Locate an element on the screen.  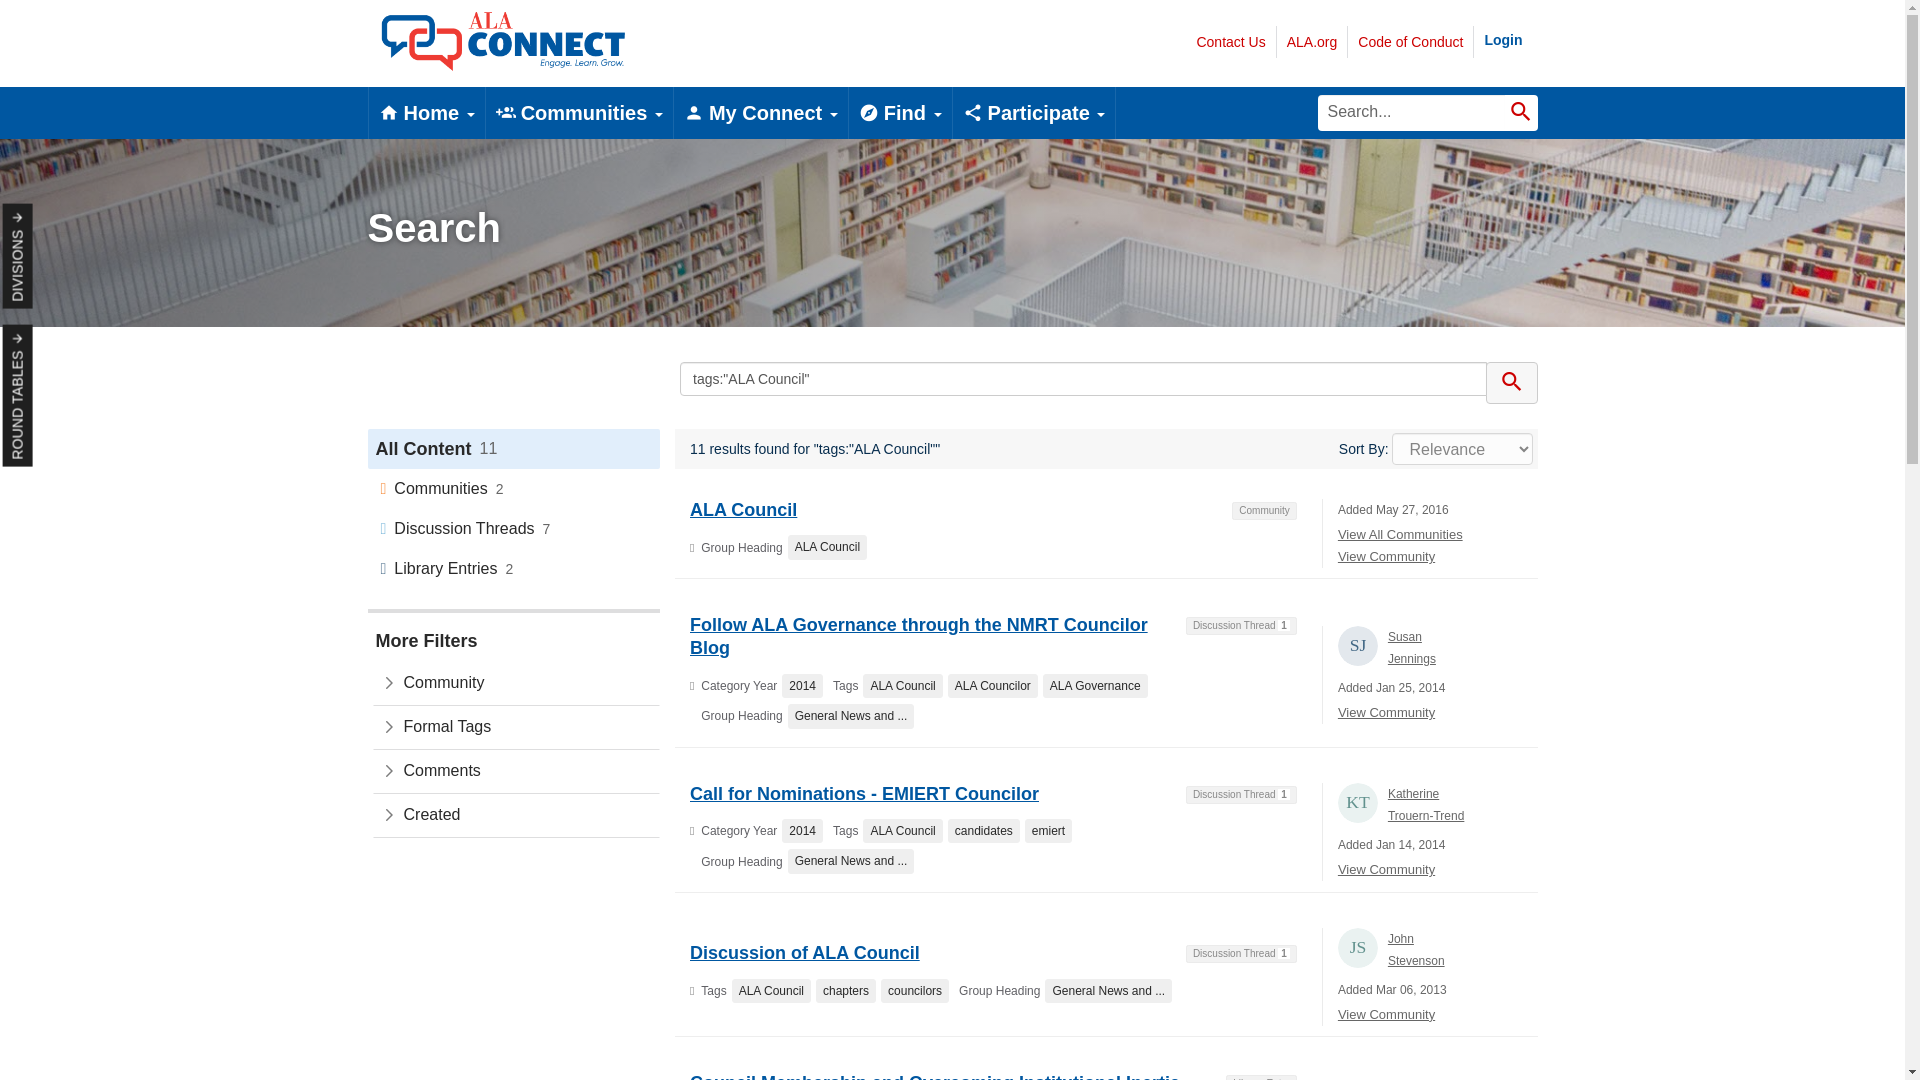
Read the code of conduct for posting to the lists is located at coordinates (1410, 42).